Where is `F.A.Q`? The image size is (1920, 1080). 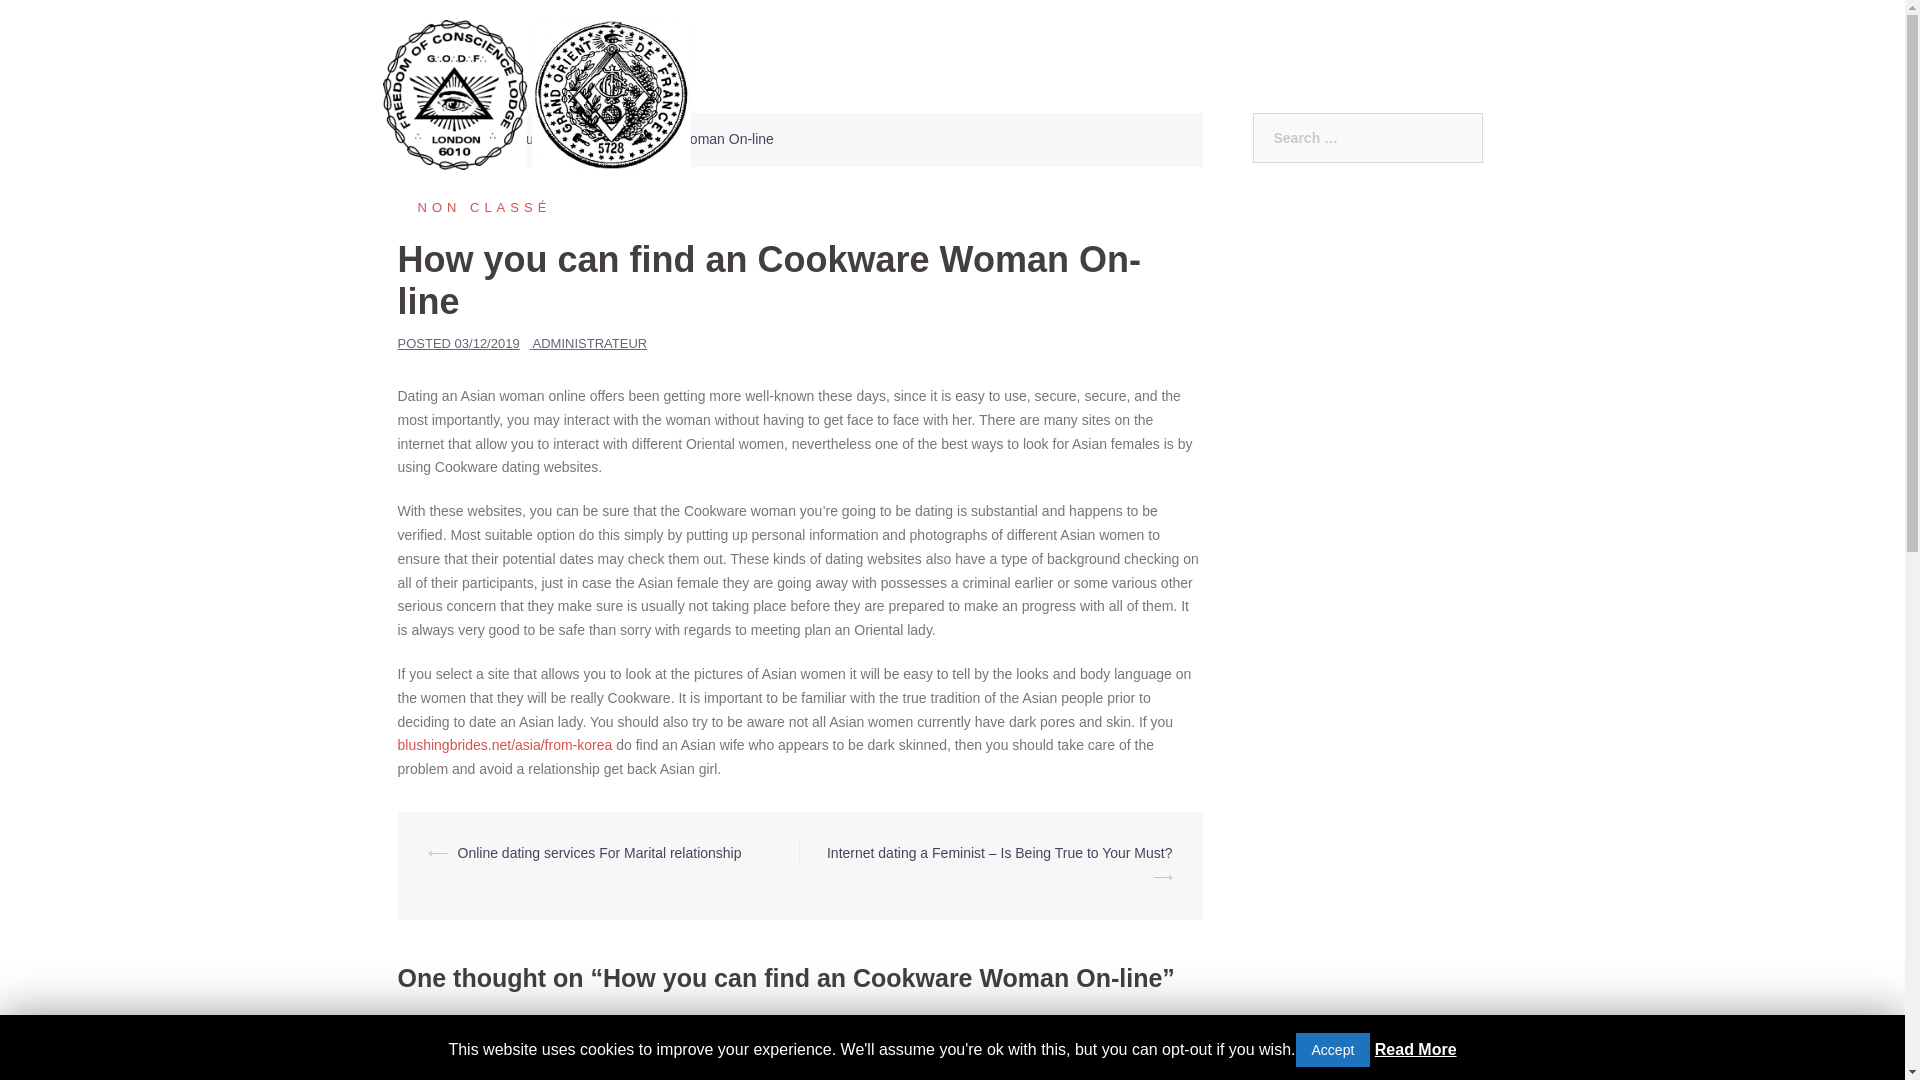 F.A.Q is located at coordinates (1091, 94).